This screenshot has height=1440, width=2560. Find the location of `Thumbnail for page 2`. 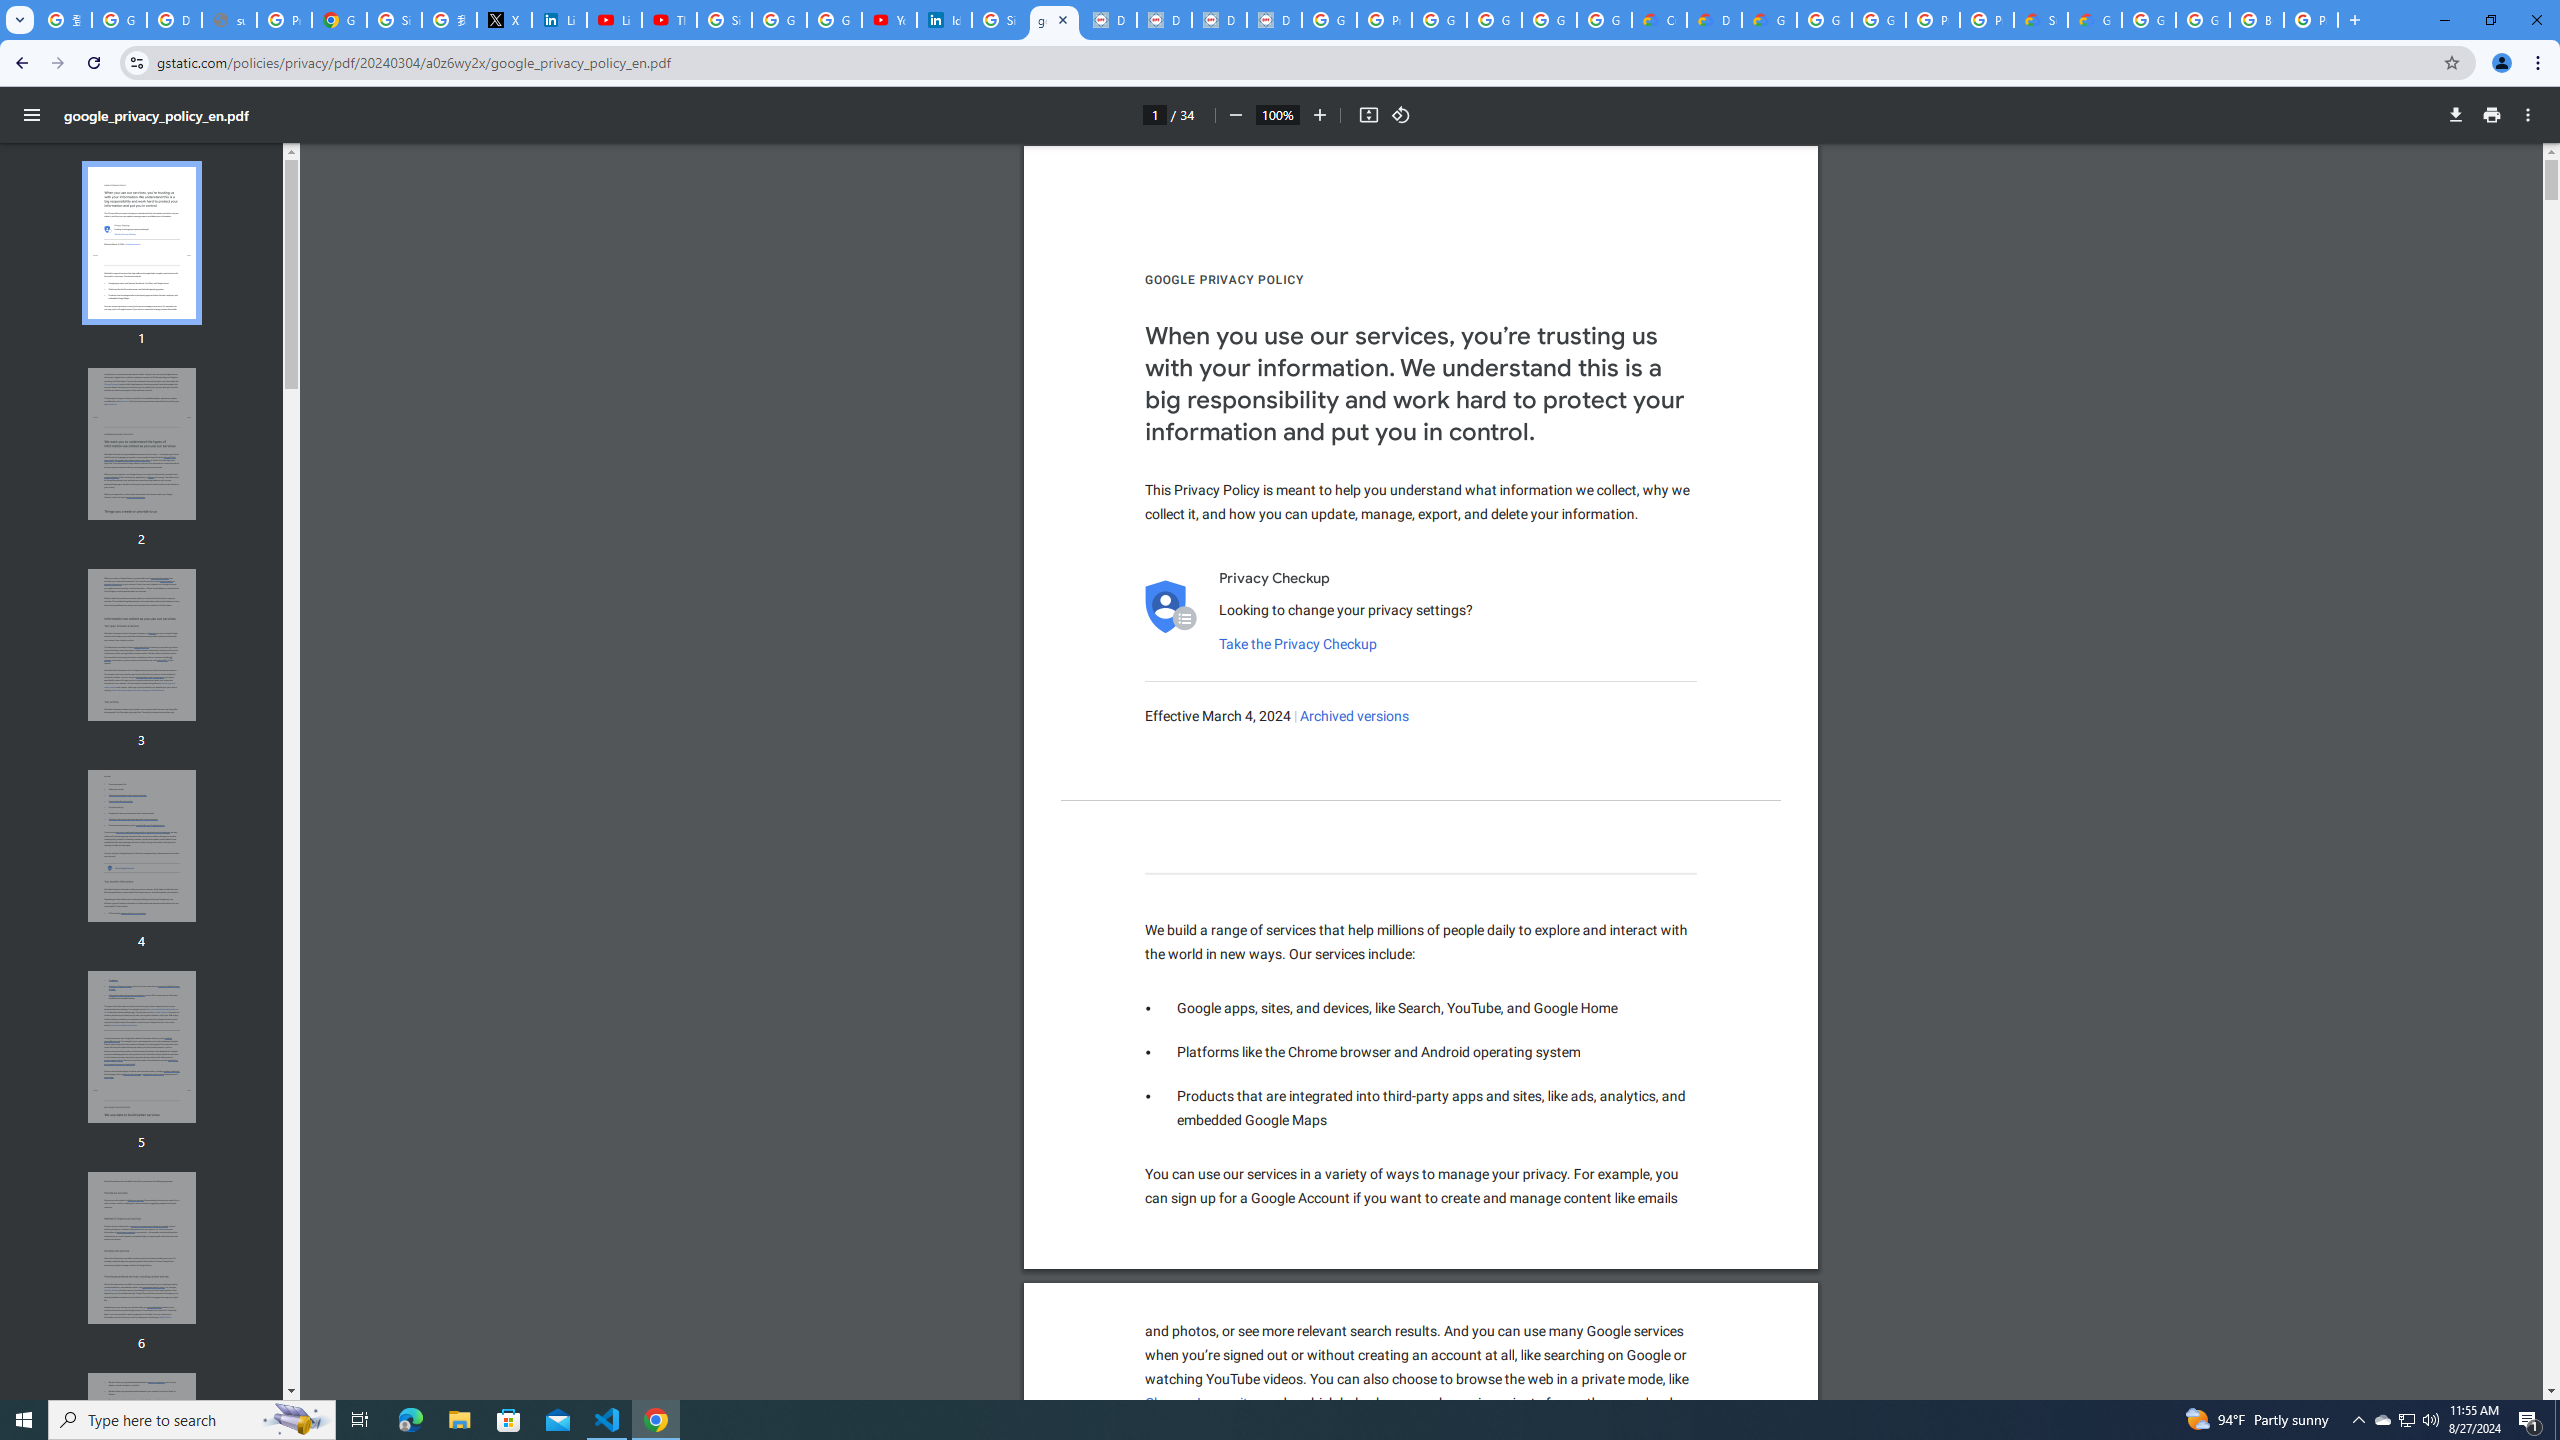

Thumbnail for page 2 is located at coordinates (142, 444).